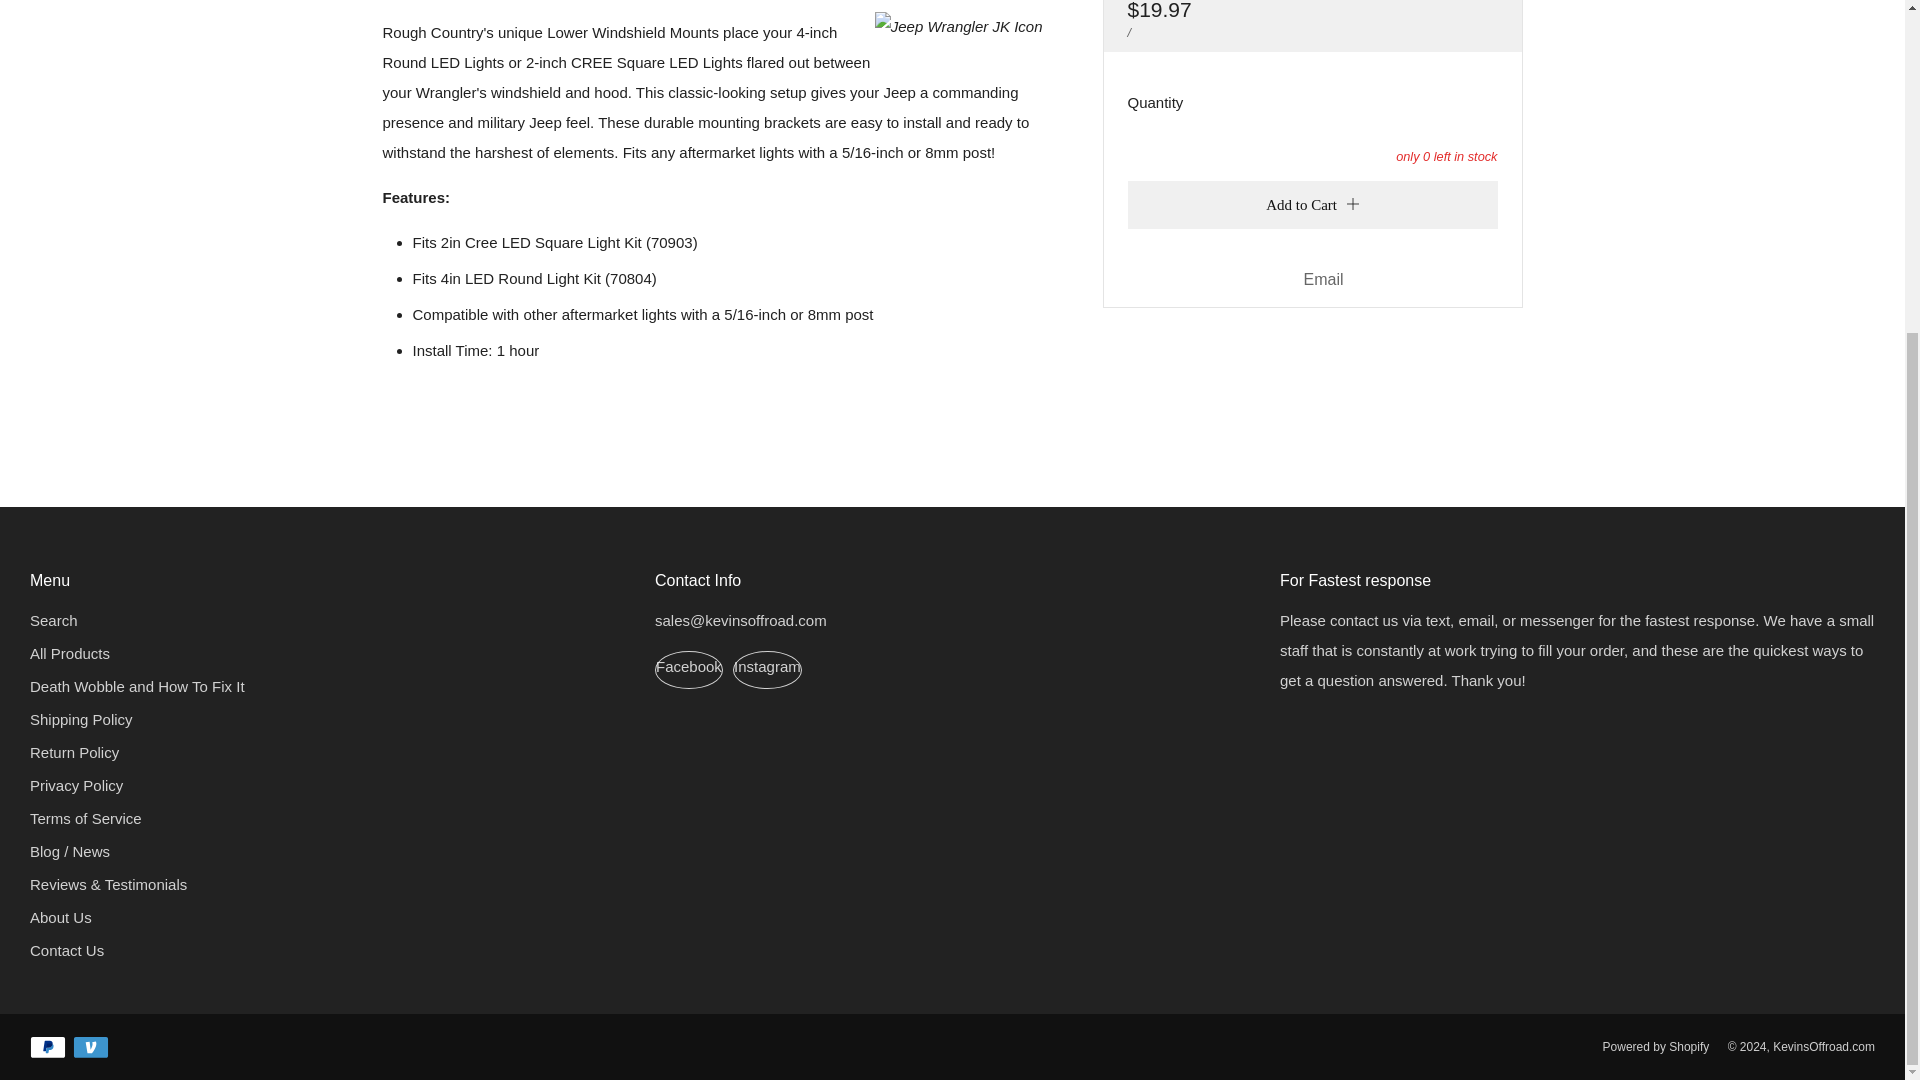 Image resolution: width=1920 pixels, height=1080 pixels. What do you see at coordinates (86, 818) in the screenshot?
I see `Terms of Service` at bounding box center [86, 818].